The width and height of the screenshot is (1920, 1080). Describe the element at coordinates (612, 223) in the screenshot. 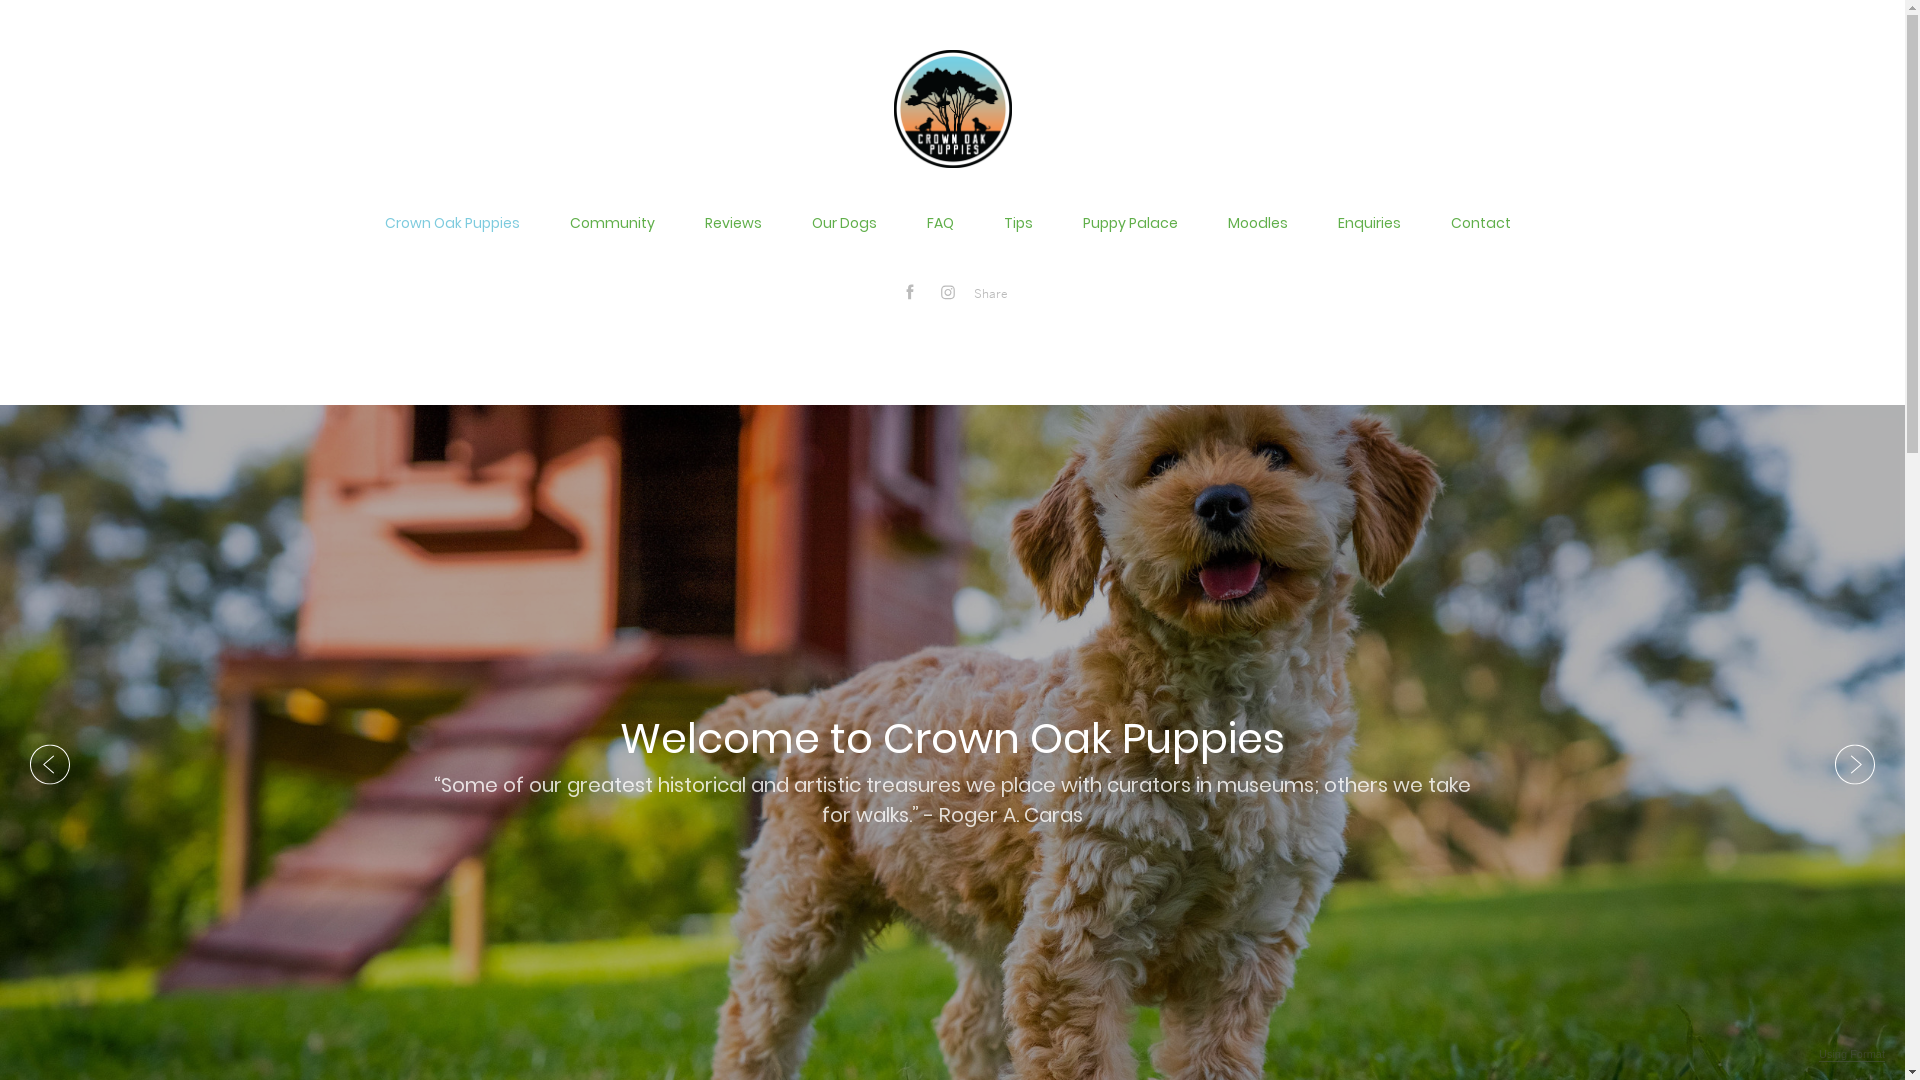

I see `Community` at that location.